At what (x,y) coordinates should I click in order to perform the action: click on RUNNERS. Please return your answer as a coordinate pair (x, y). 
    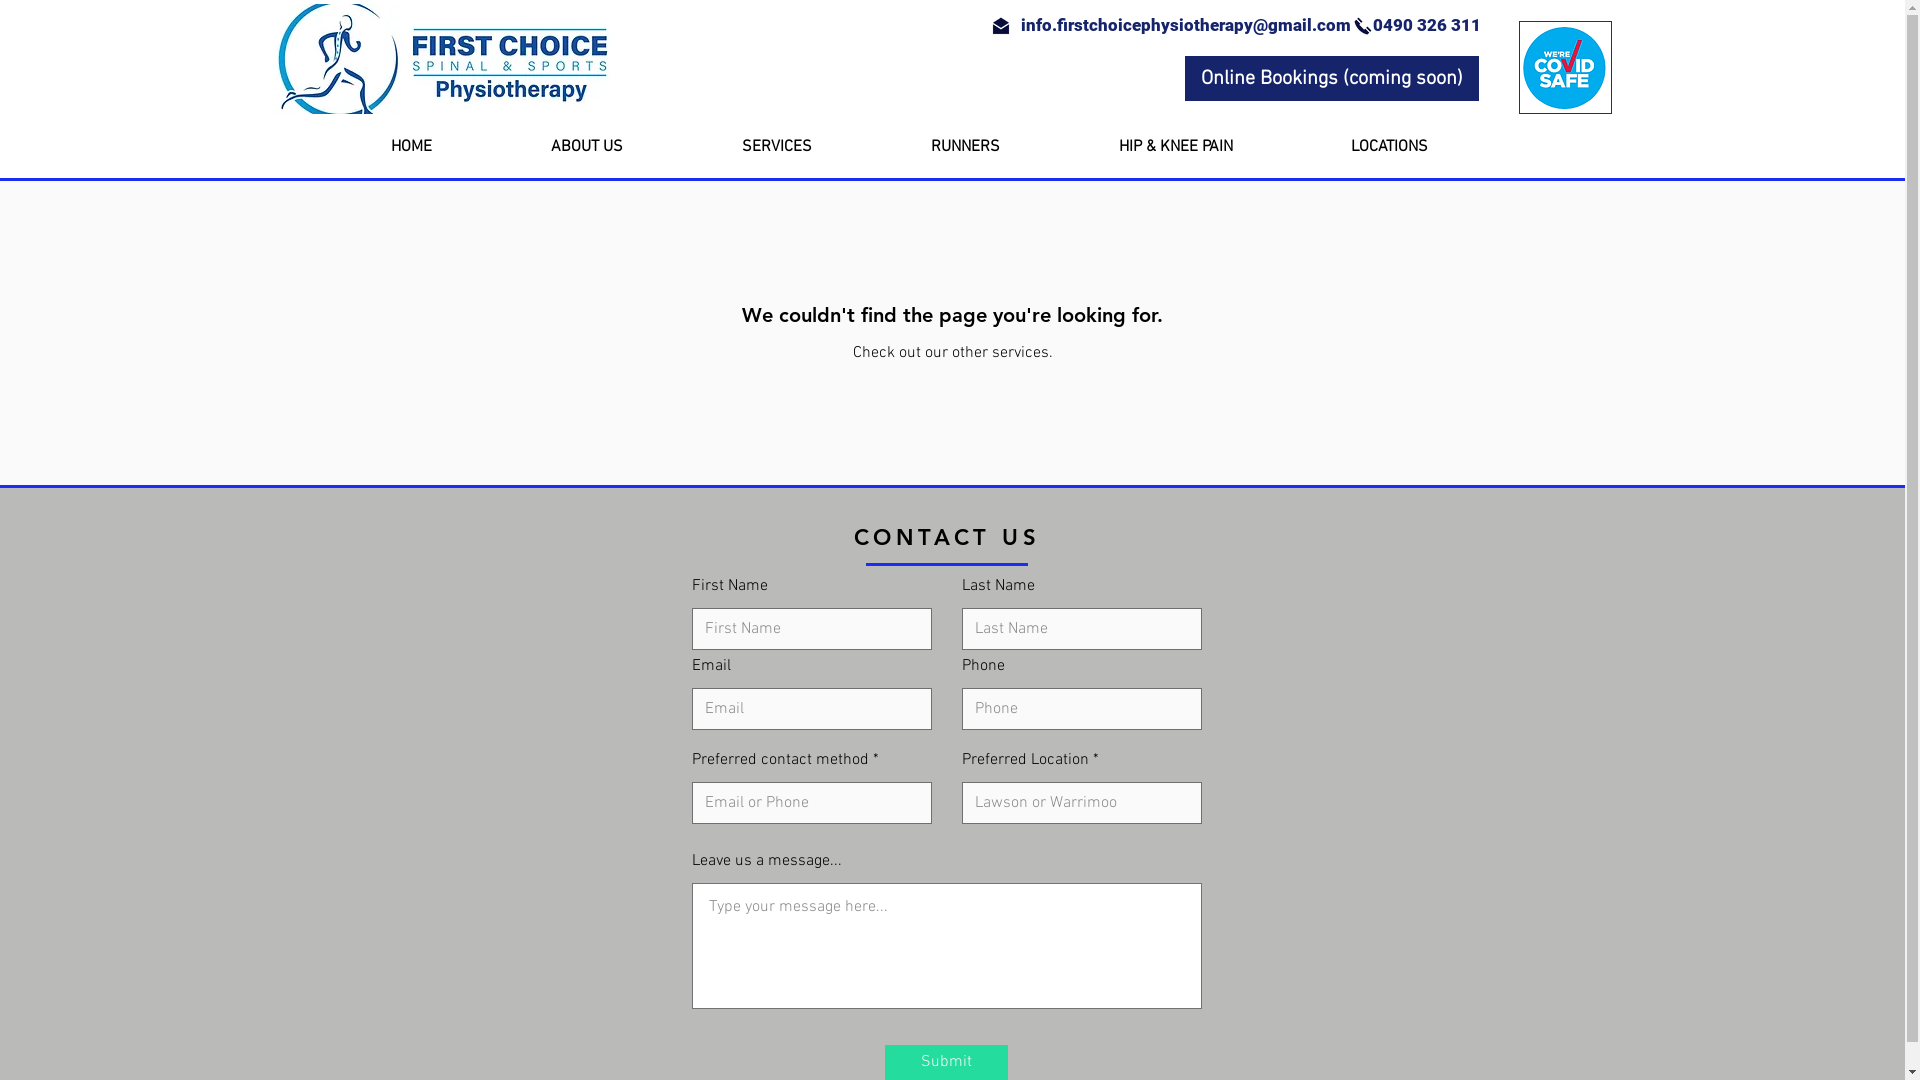
    Looking at the image, I should click on (1010, 147).